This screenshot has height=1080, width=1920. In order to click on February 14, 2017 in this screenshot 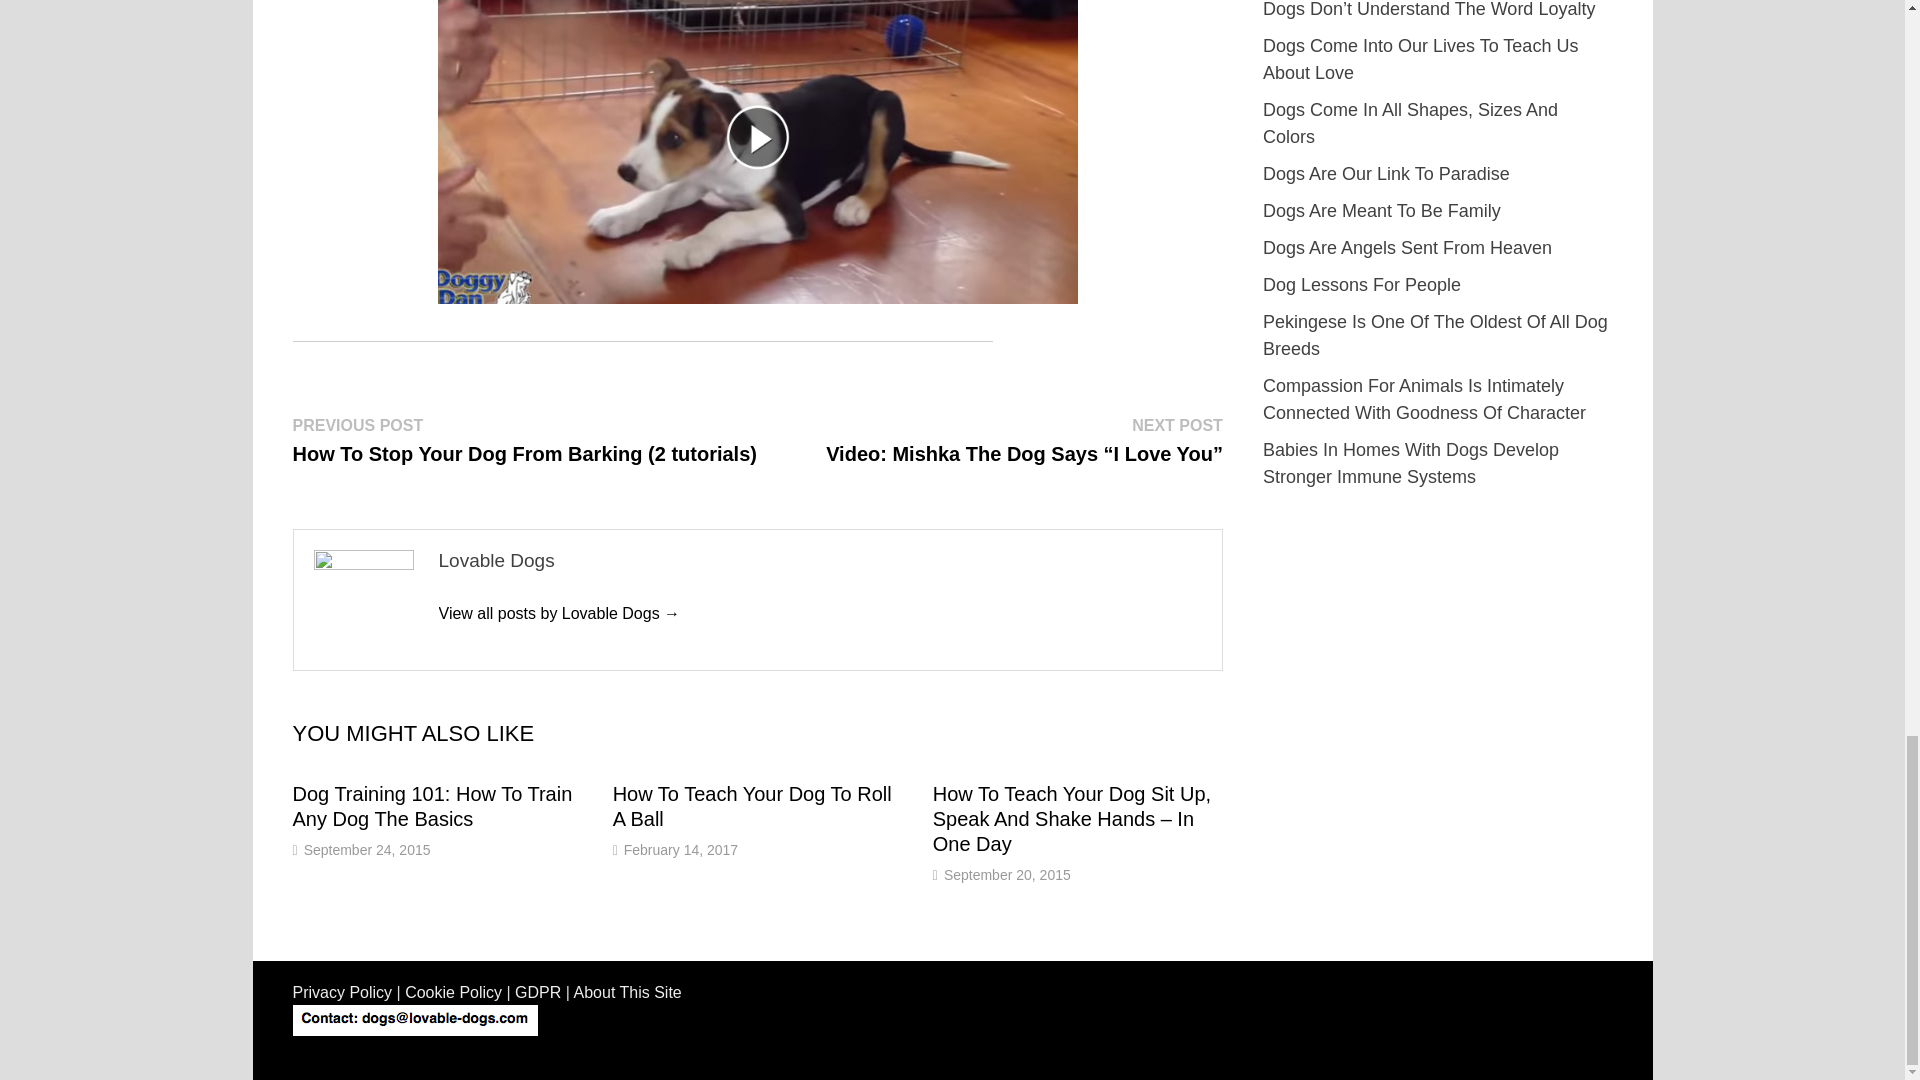, I will do `click(680, 850)`.